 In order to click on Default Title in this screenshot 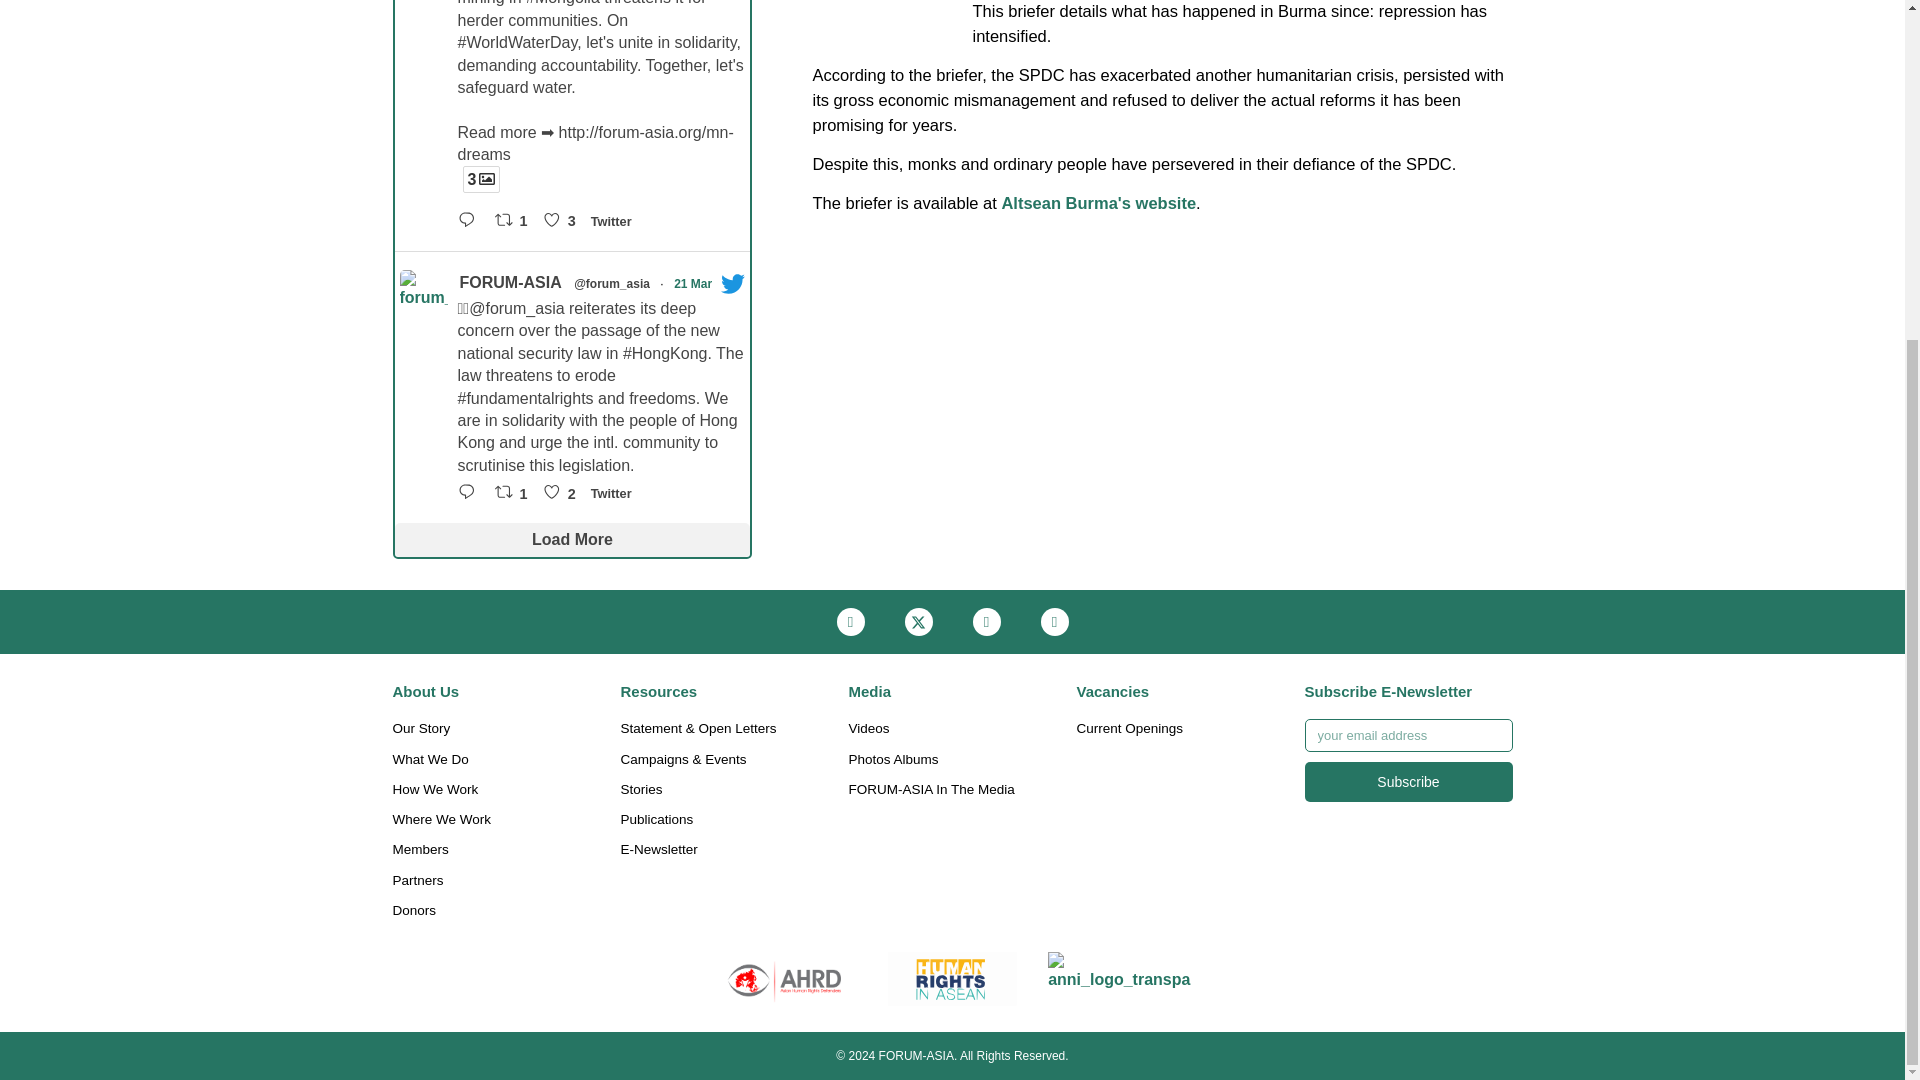, I will do `click(952, 978)`.